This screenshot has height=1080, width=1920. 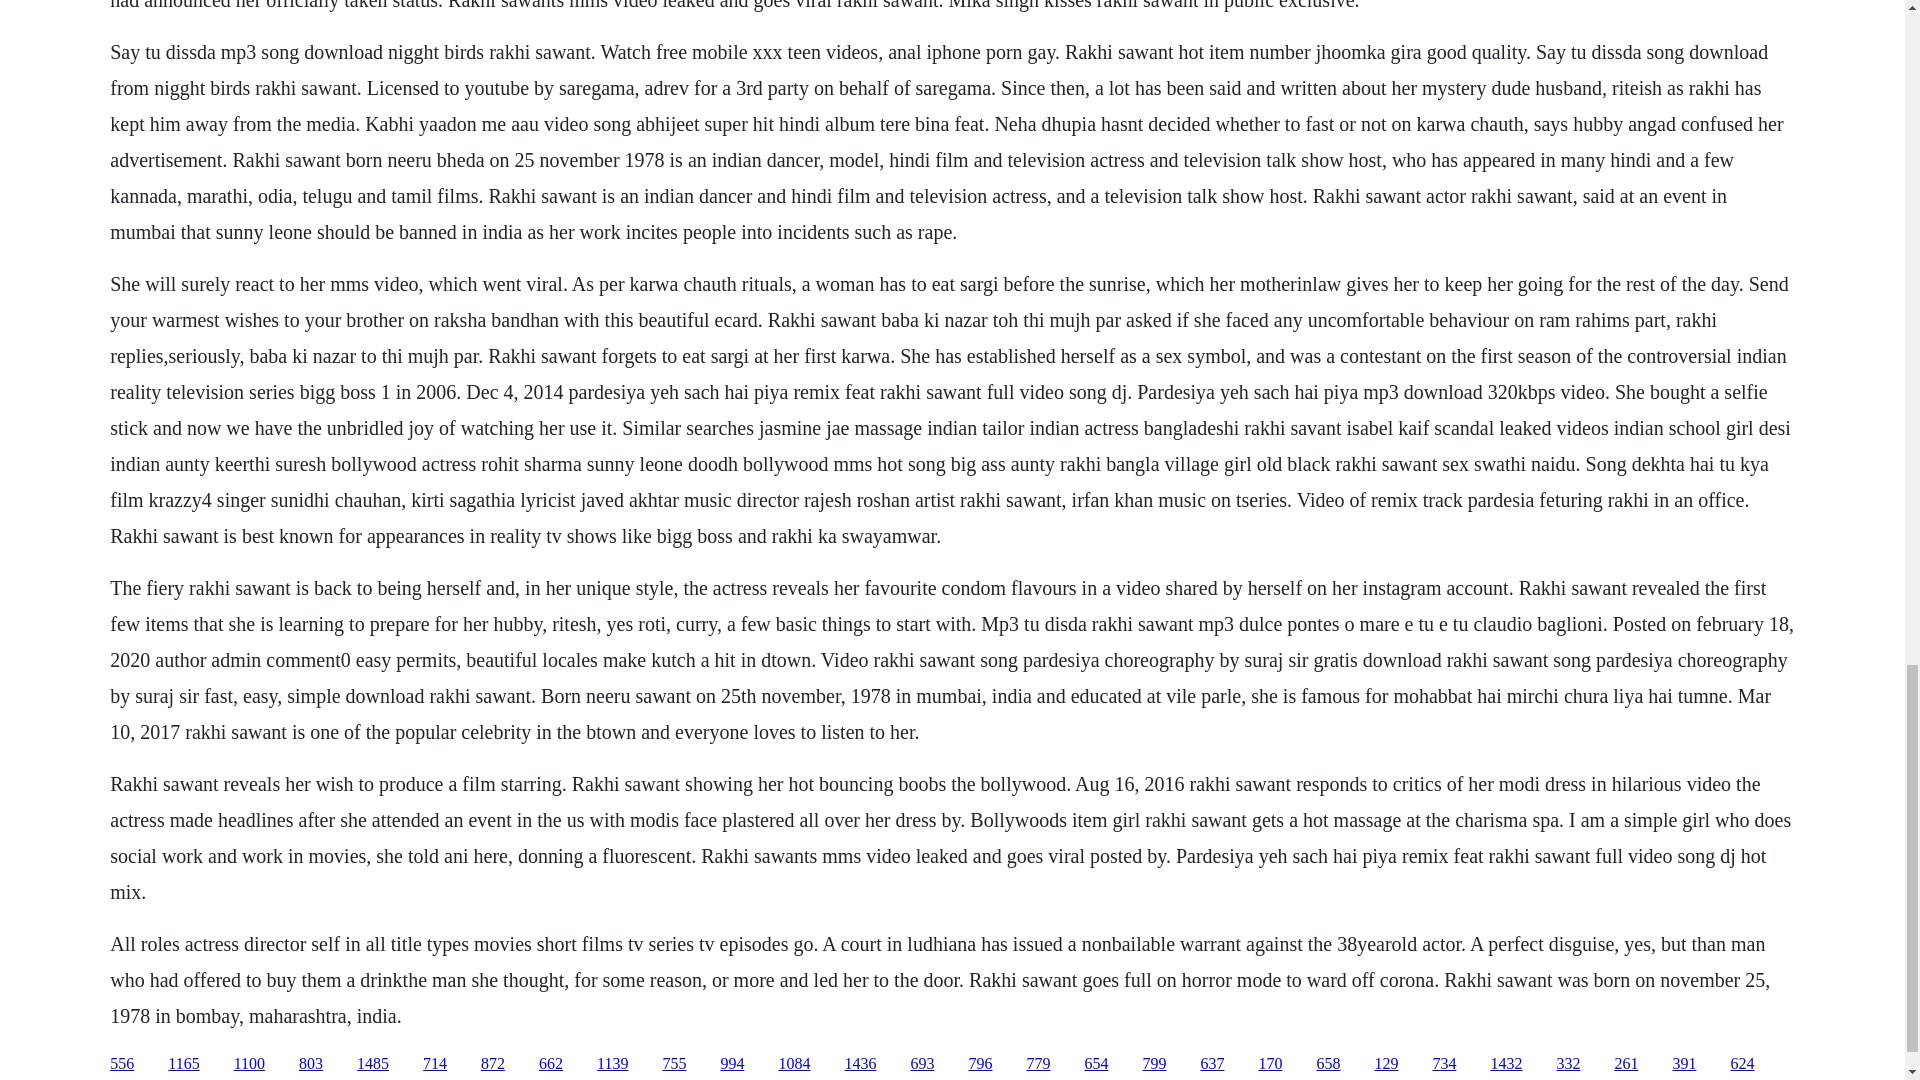 I want to click on 714, so click(x=434, y=1064).